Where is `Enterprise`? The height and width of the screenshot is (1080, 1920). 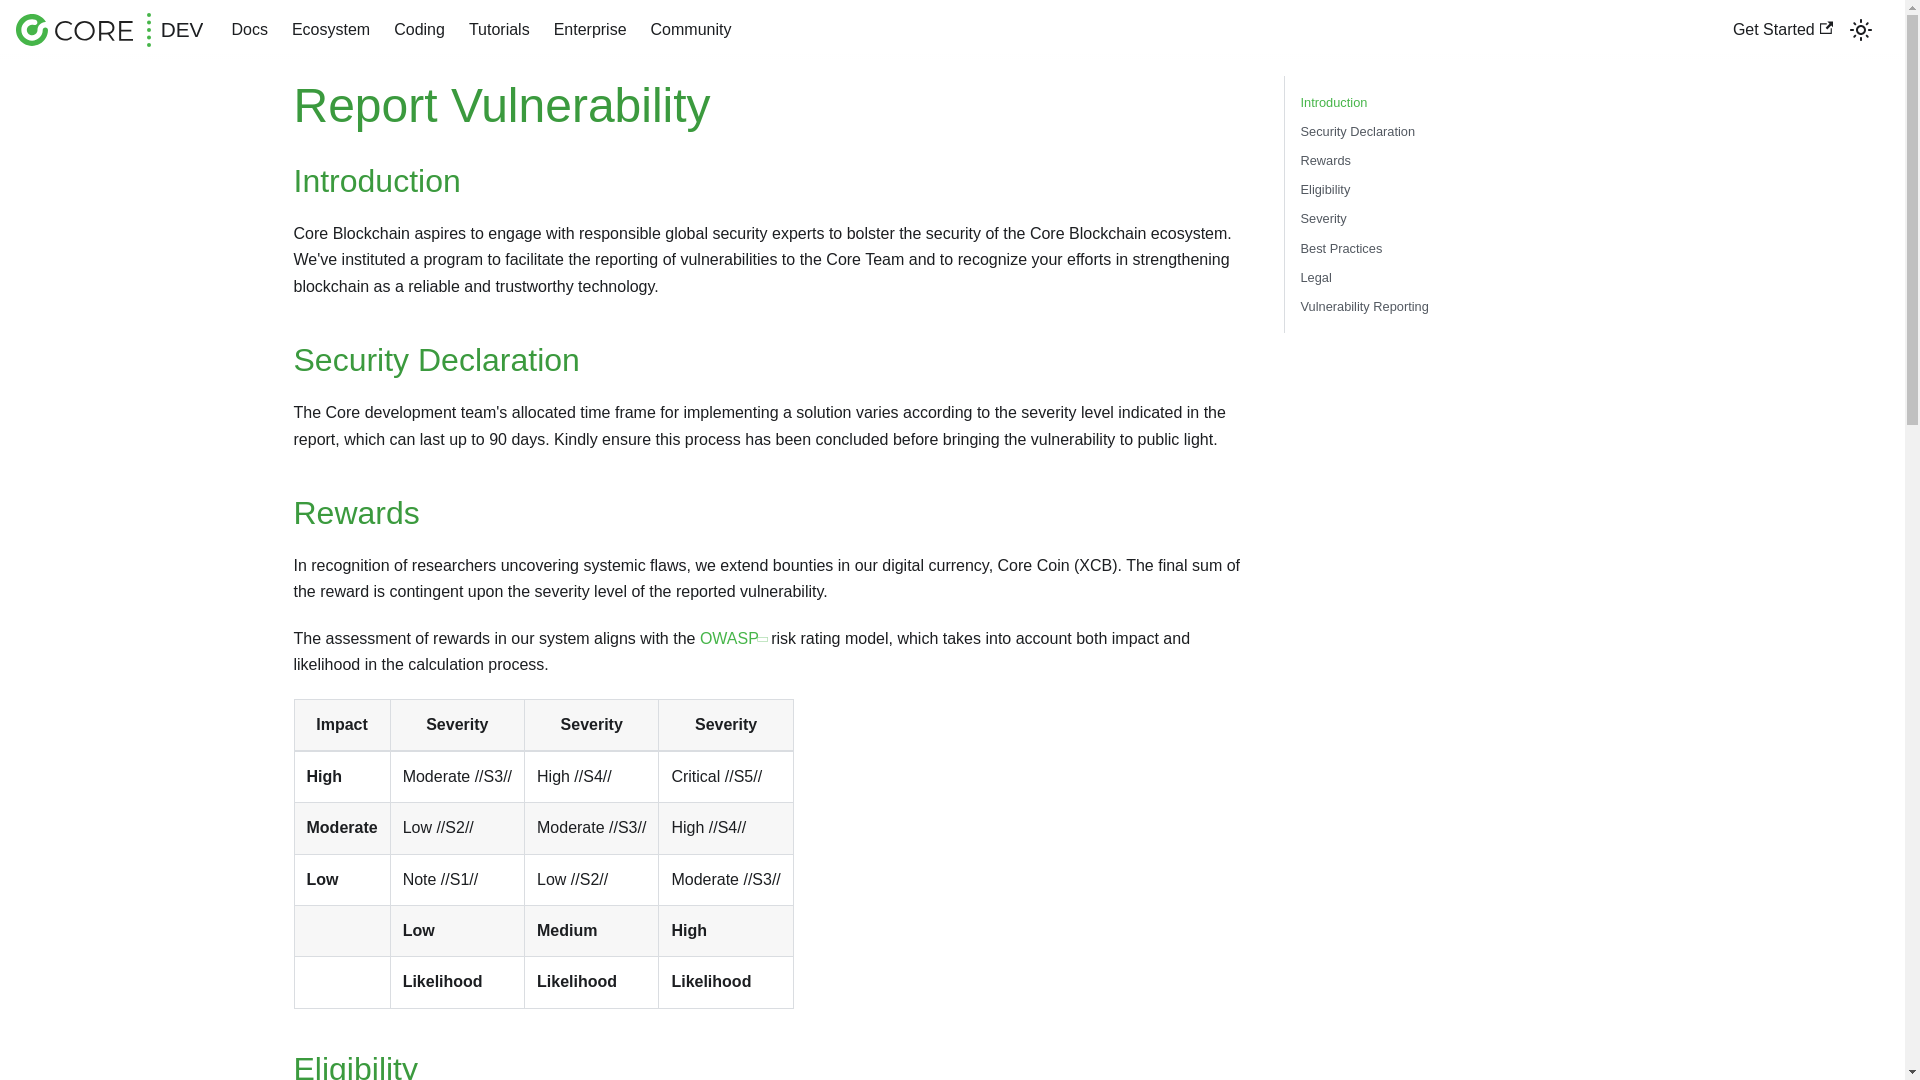 Enterprise is located at coordinates (590, 30).